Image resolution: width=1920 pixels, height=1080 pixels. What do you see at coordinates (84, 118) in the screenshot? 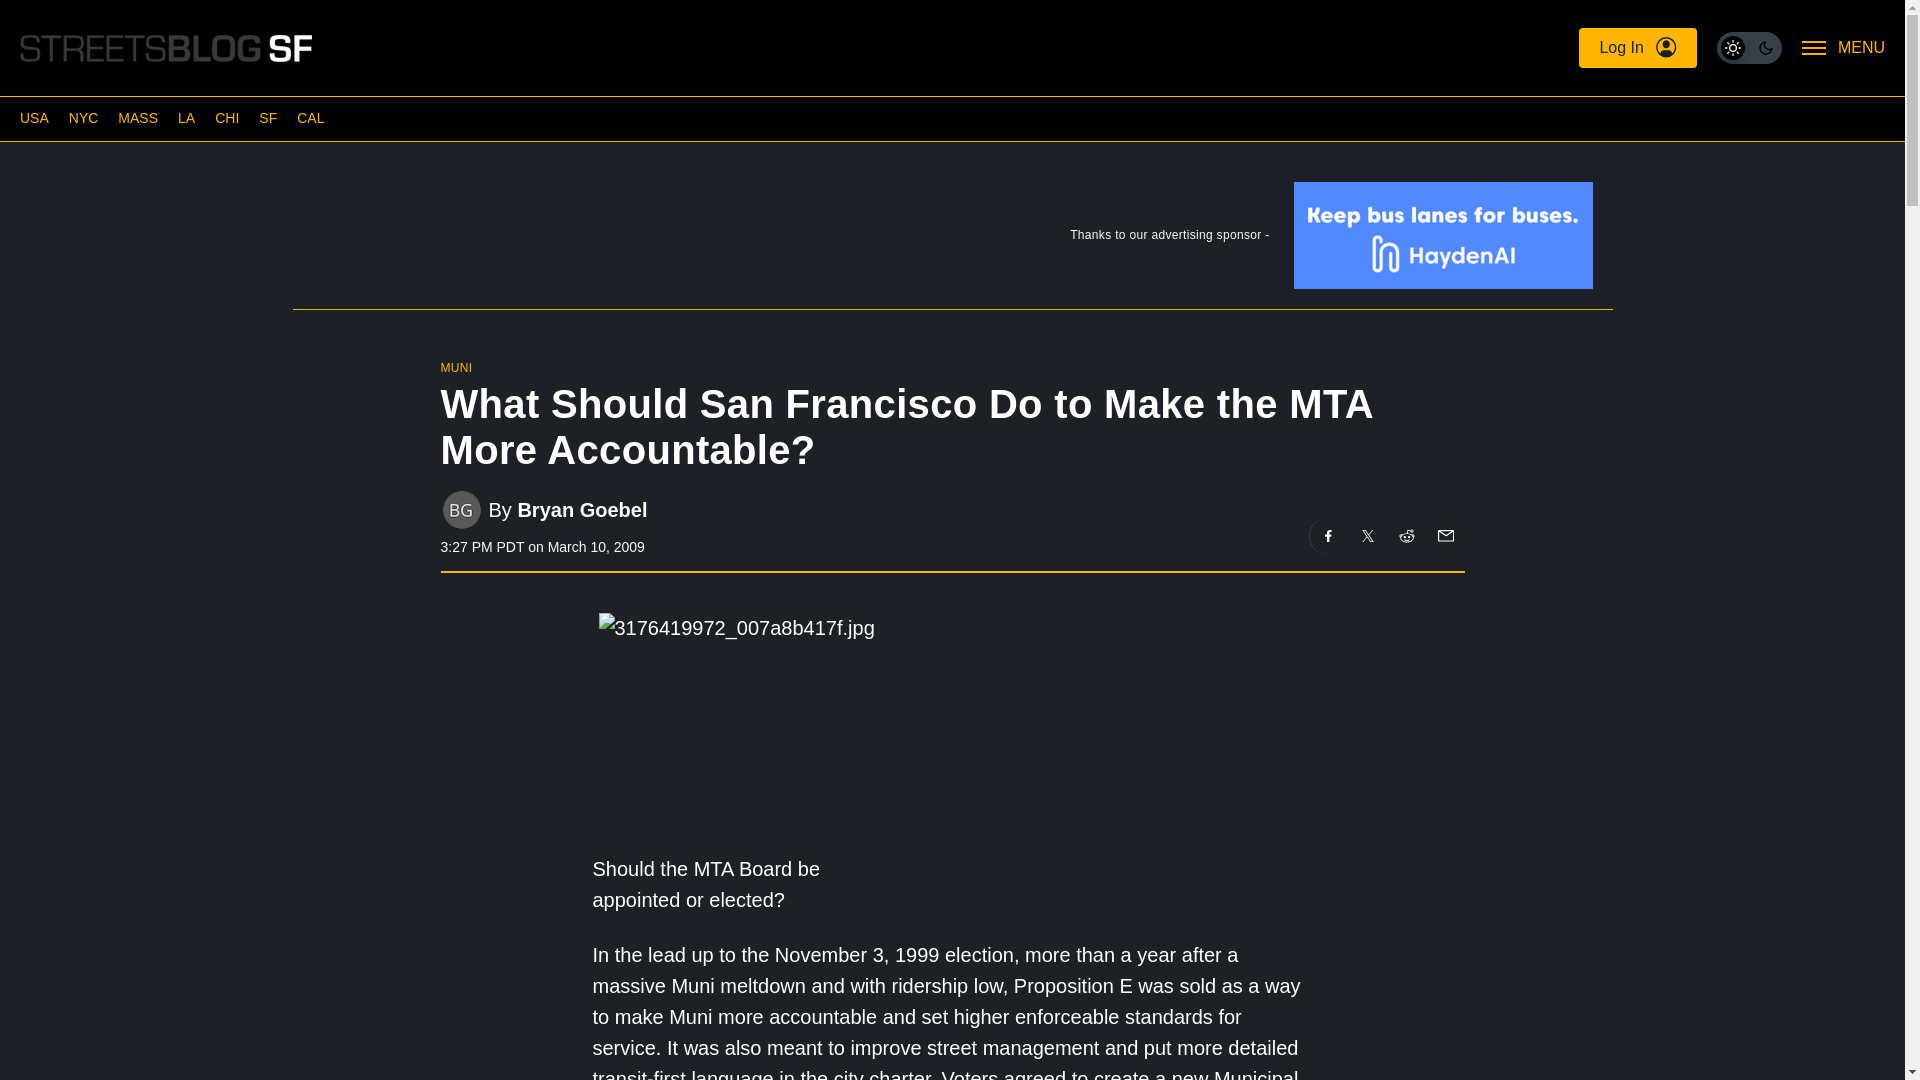
I see `NYC` at bounding box center [84, 118].